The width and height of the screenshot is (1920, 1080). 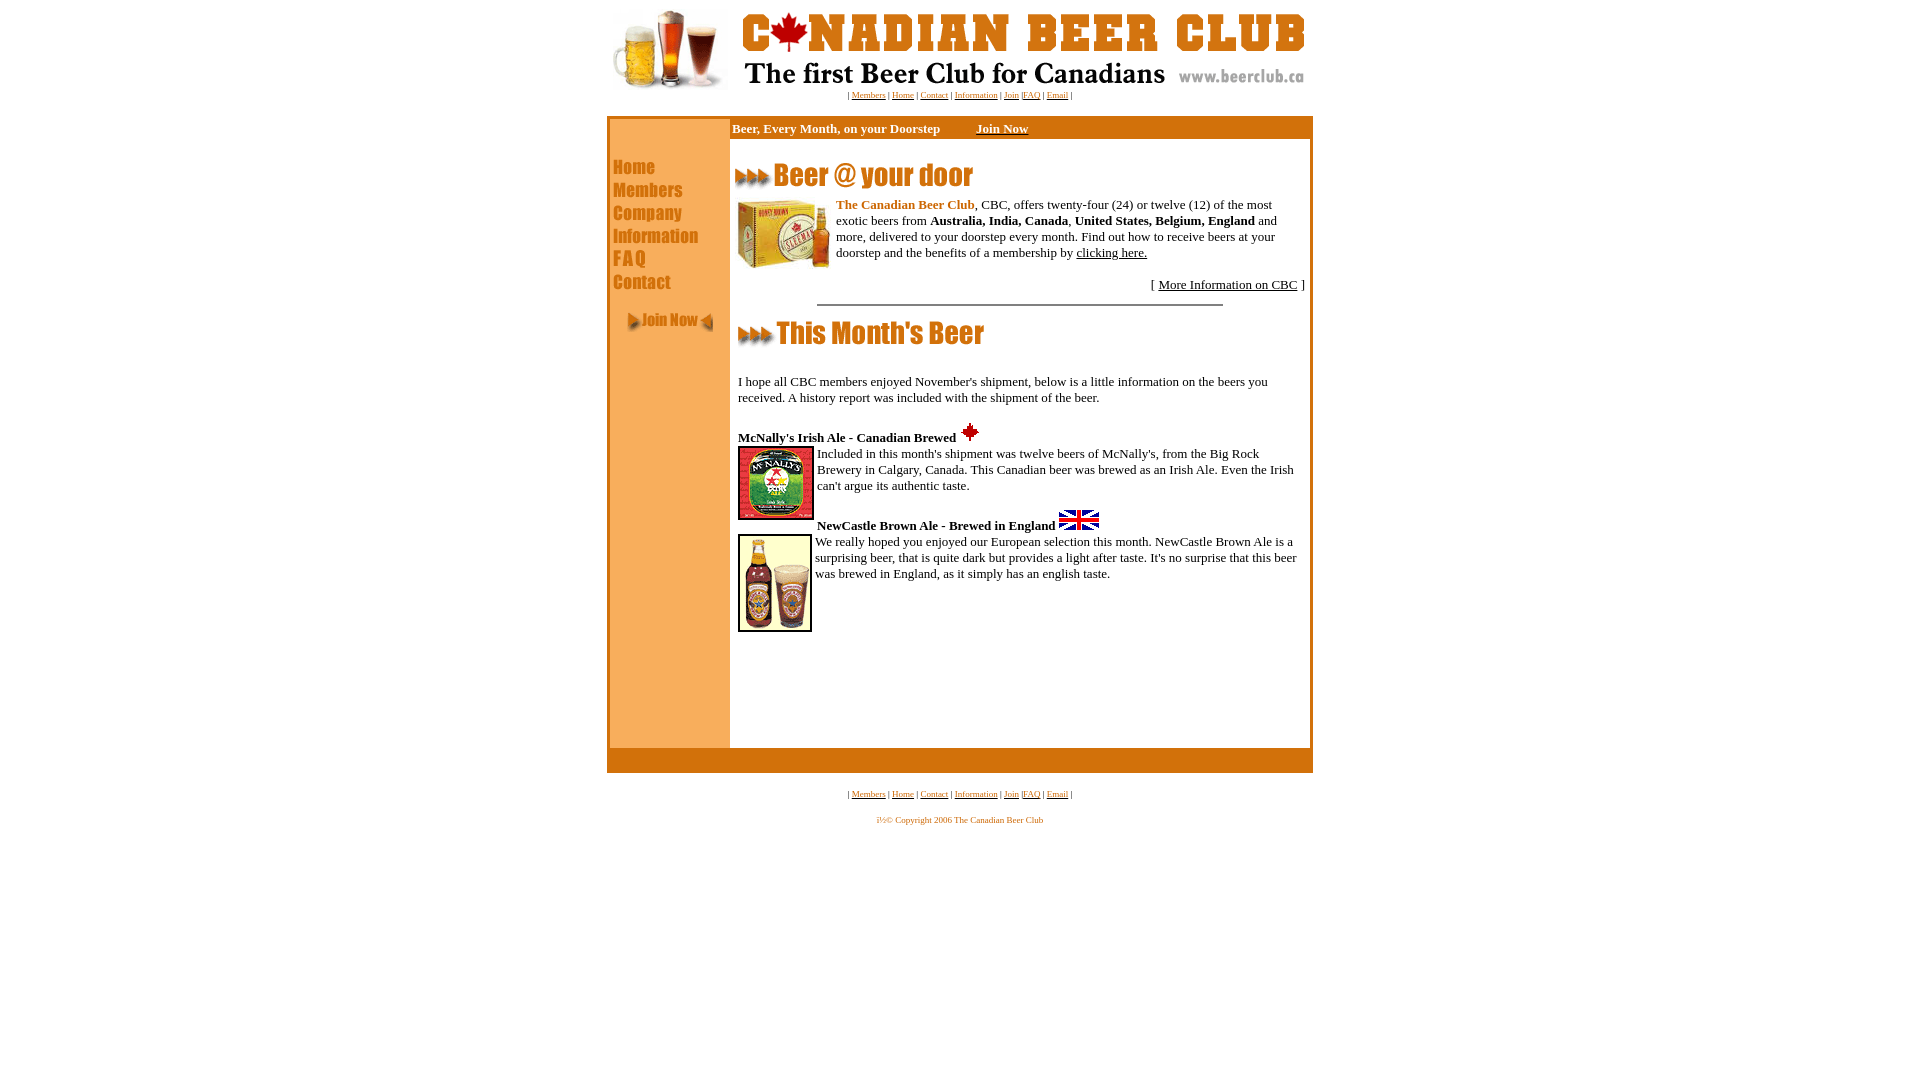 I want to click on Information, so click(x=976, y=794).